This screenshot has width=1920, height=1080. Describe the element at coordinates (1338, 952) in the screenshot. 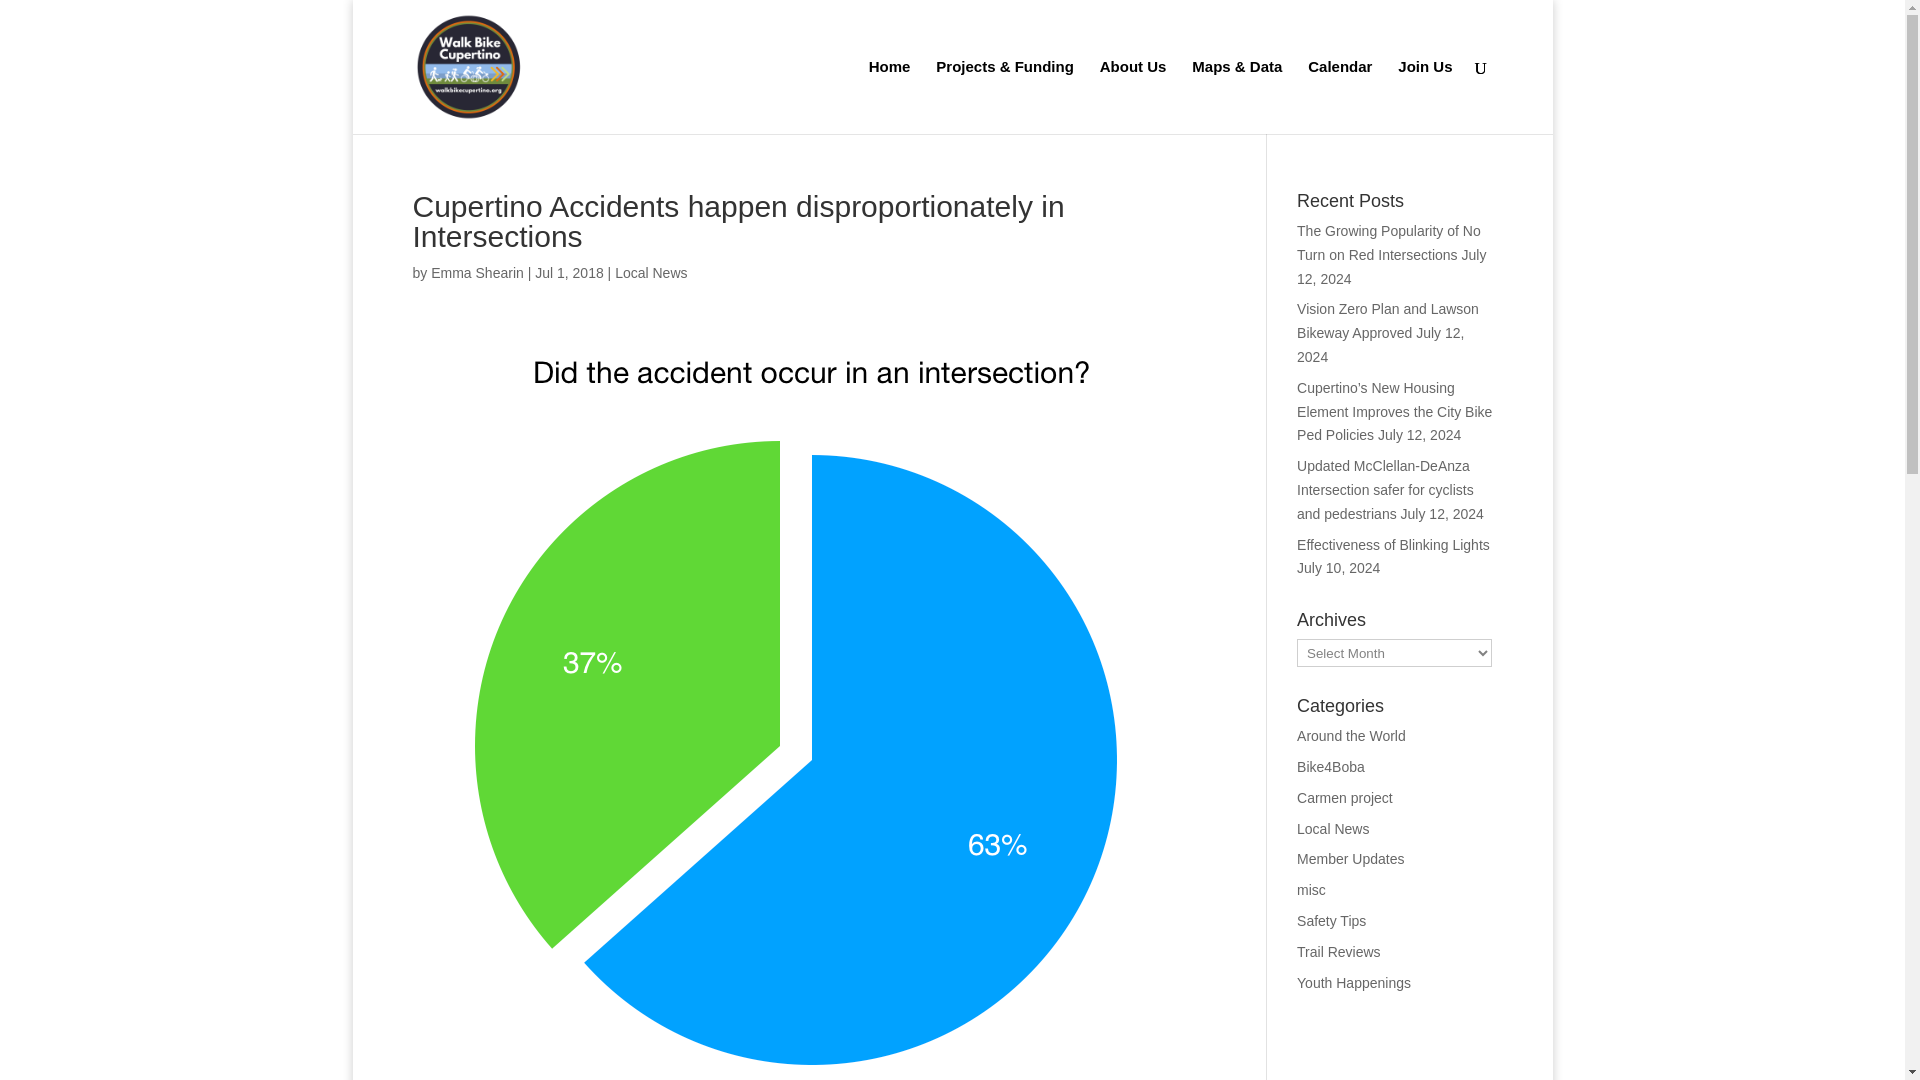

I see `Trail Reviews` at that location.